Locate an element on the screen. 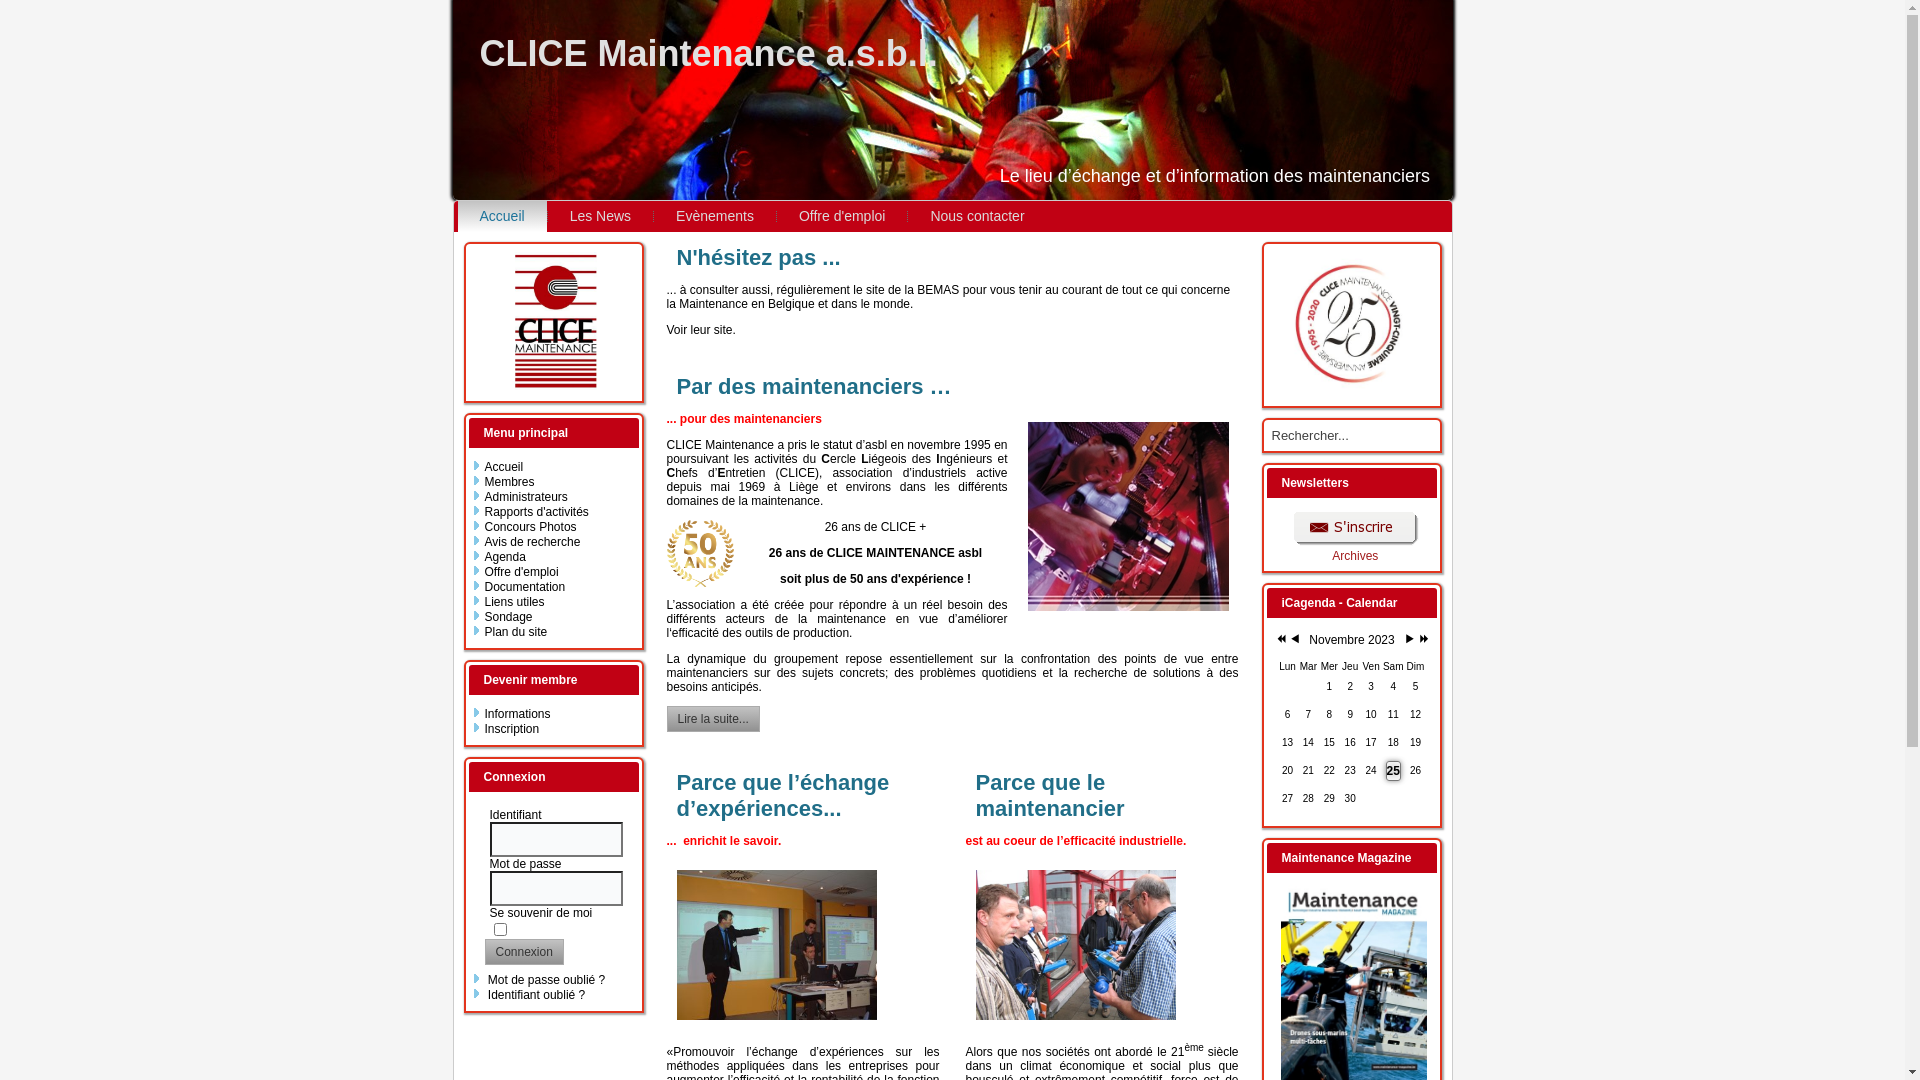 The height and width of the screenshot is (1080, 1920). Offre d'emploi is located at coordinates (842, 216).